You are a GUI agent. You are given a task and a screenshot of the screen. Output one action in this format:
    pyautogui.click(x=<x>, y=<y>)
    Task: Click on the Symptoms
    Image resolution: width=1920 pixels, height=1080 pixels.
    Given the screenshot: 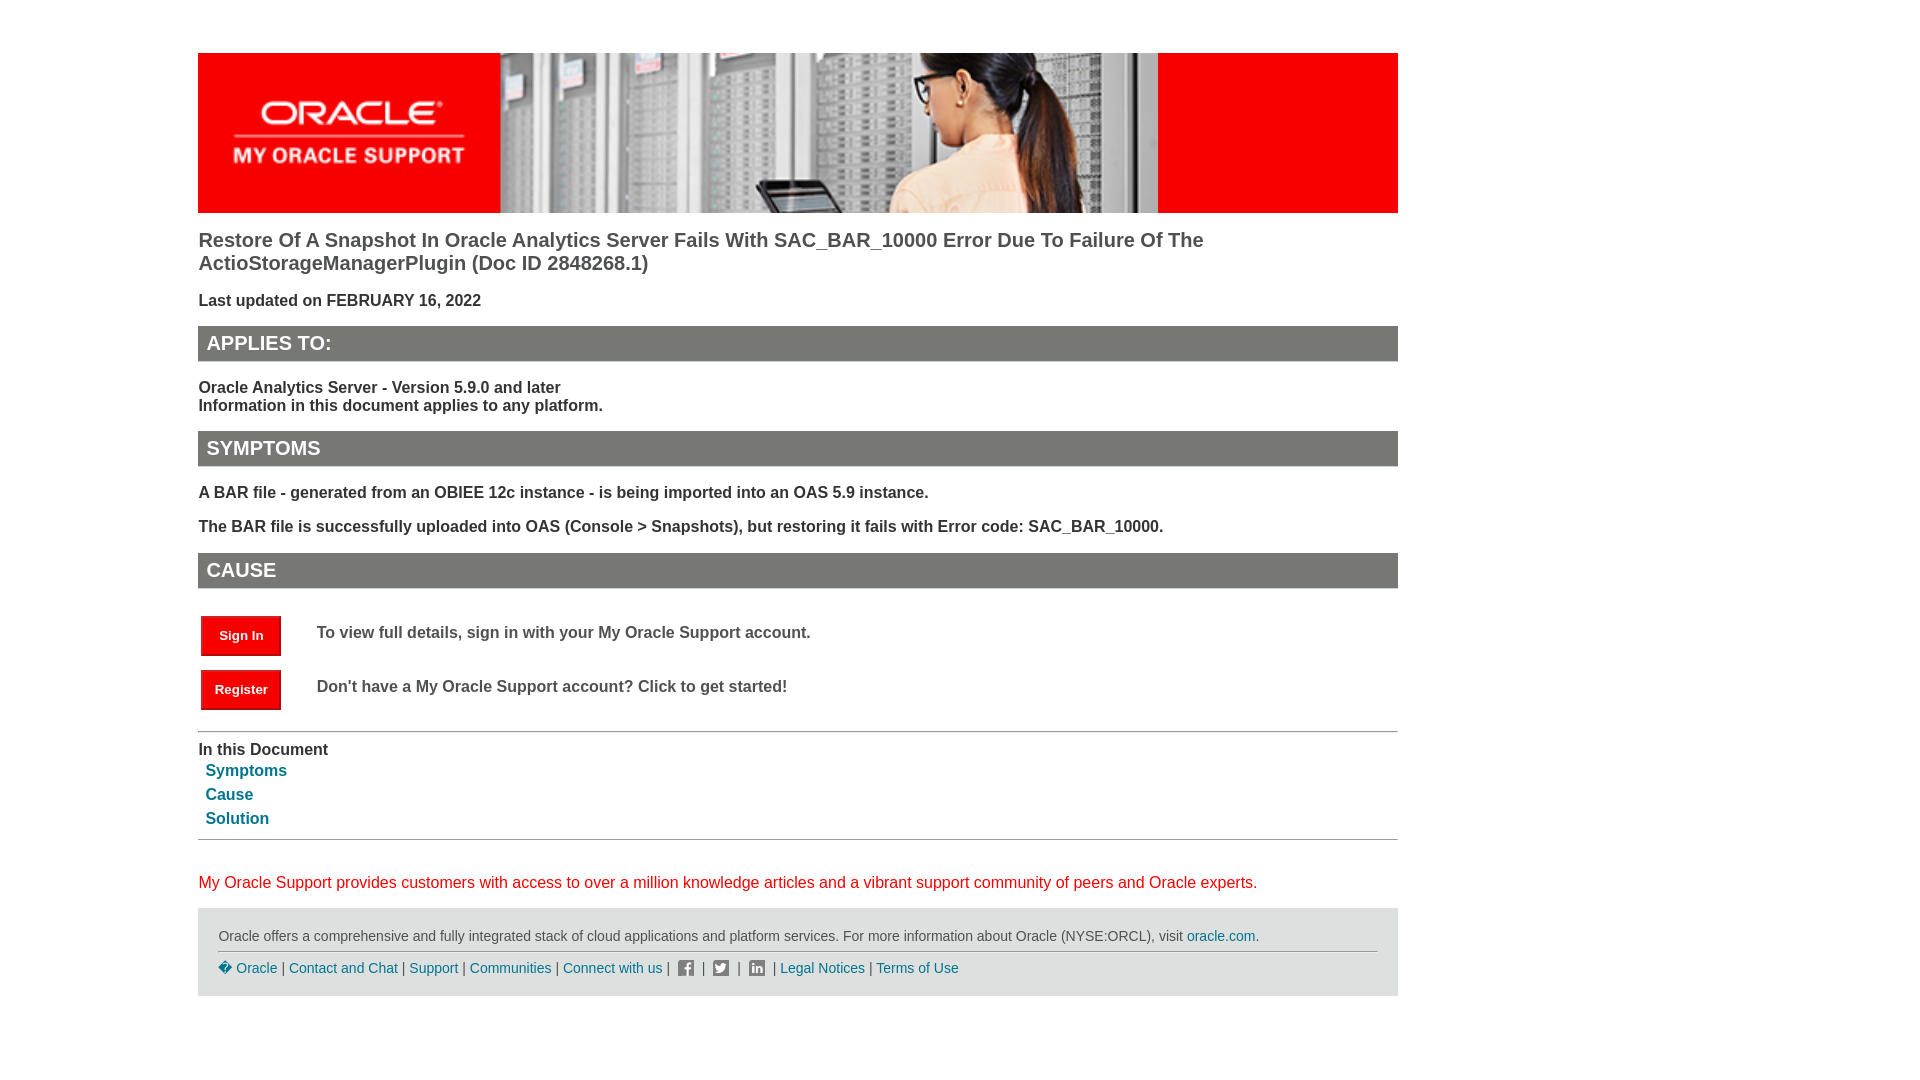 What is the action you would take?
    pyautogui.click(x=246, y=770)
    